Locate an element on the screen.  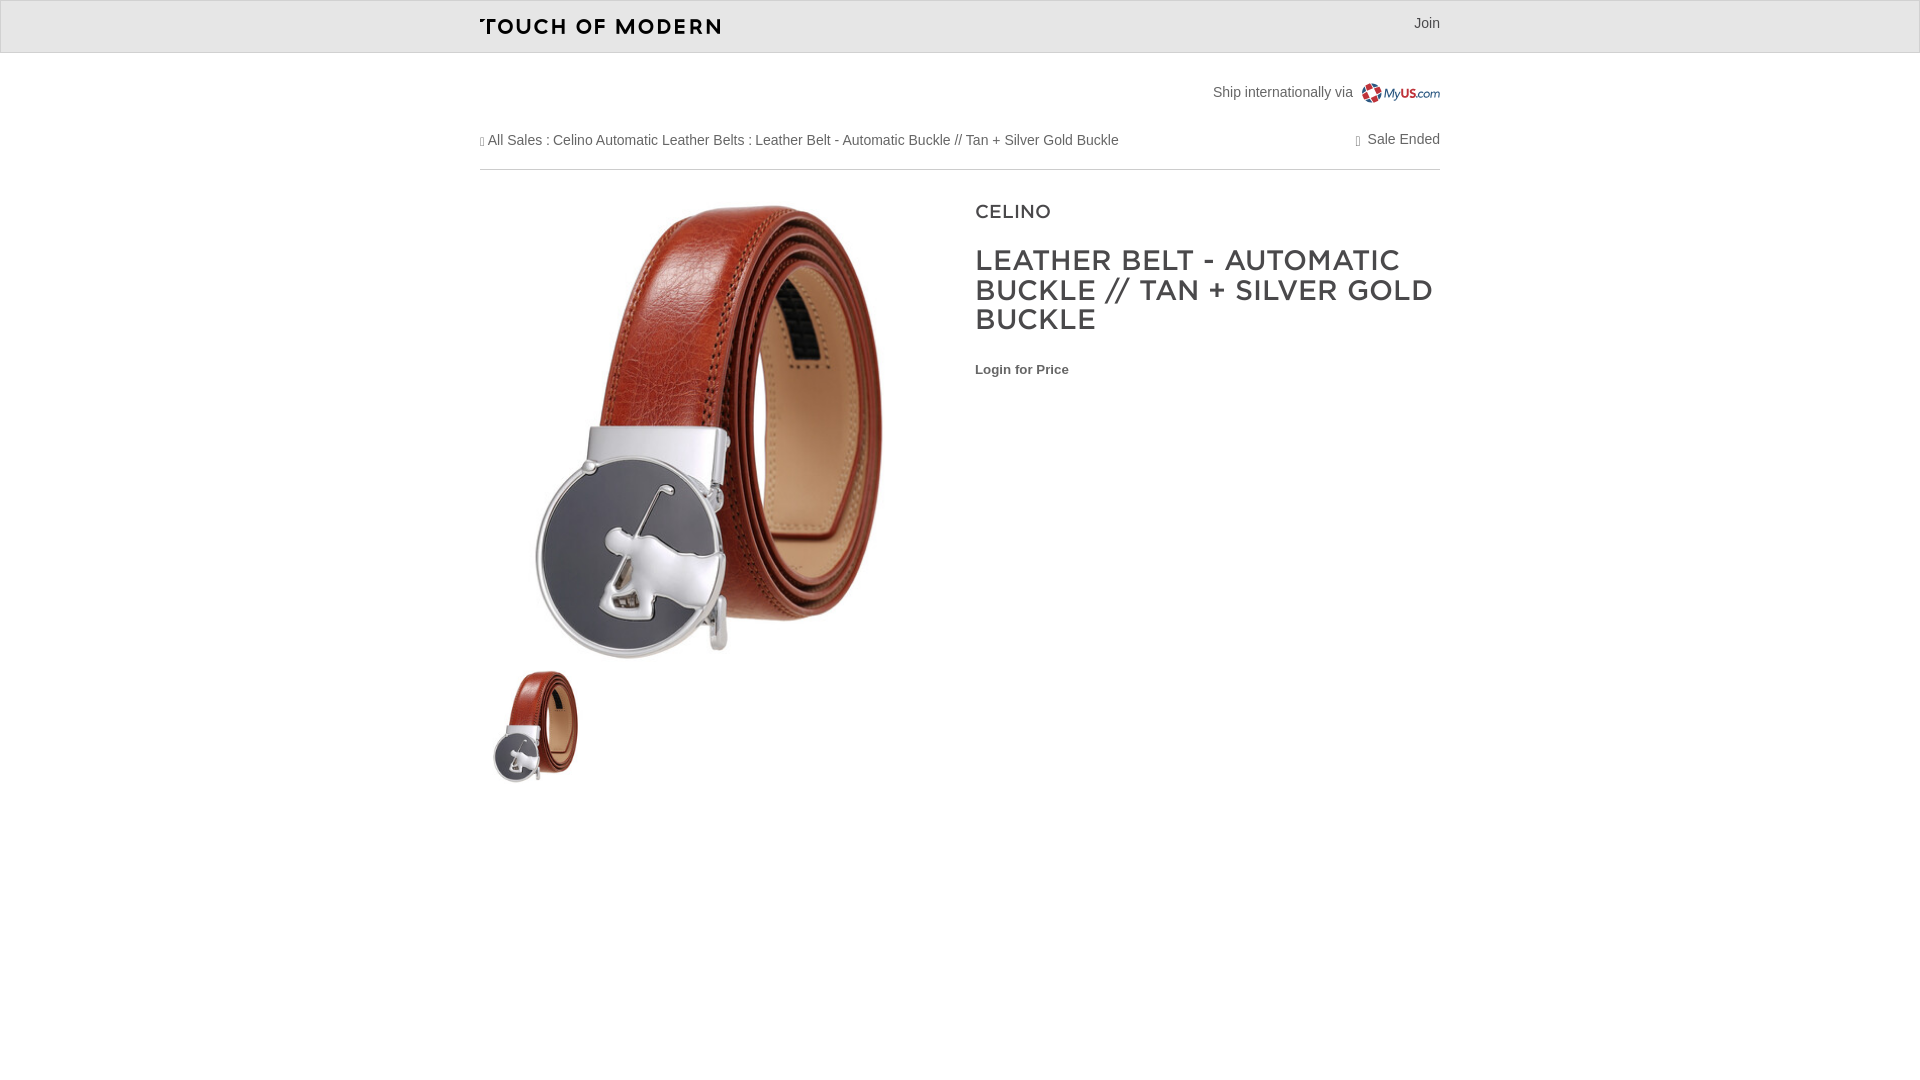
Ship internationally via is located at coordinates (1326, 92).